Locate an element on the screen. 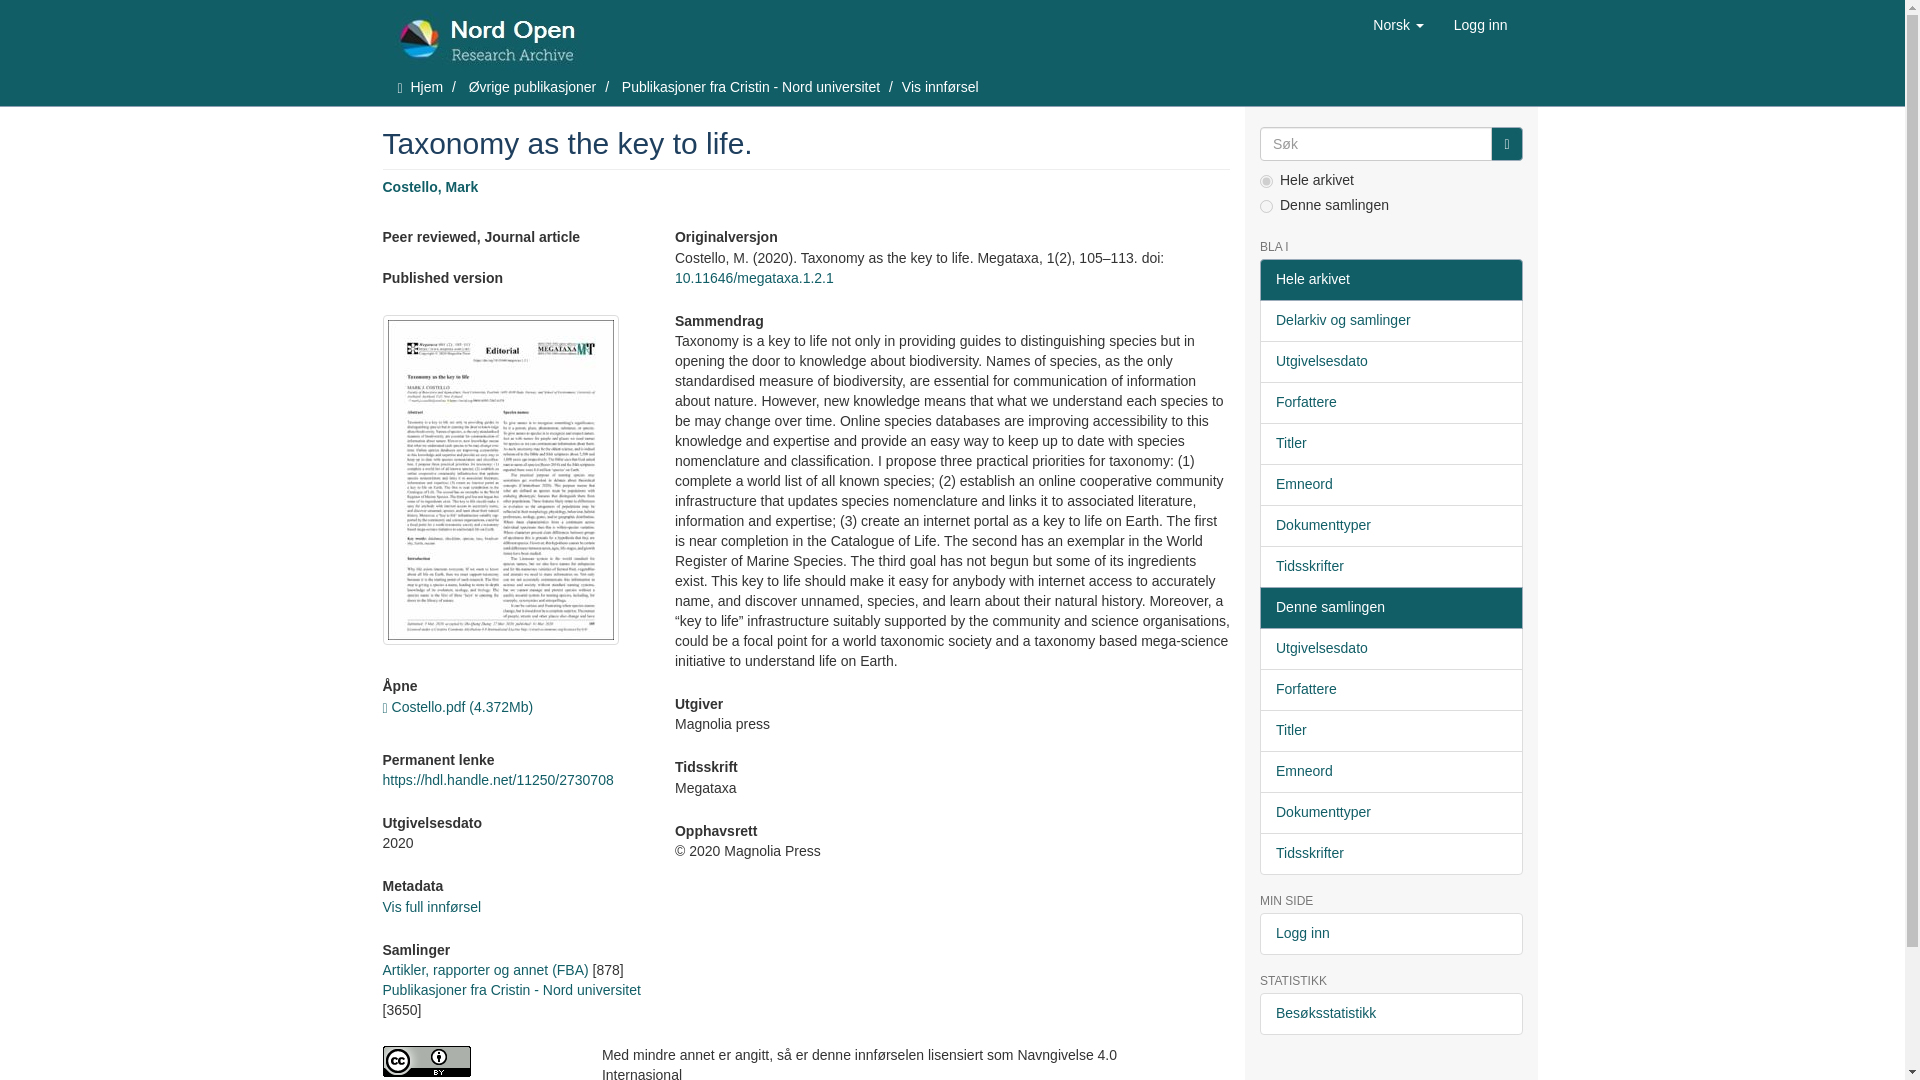 The image size is (1920, 1080). Publikasjoner fra Cristin - Nord universitet is located at coordinates (750, 86).